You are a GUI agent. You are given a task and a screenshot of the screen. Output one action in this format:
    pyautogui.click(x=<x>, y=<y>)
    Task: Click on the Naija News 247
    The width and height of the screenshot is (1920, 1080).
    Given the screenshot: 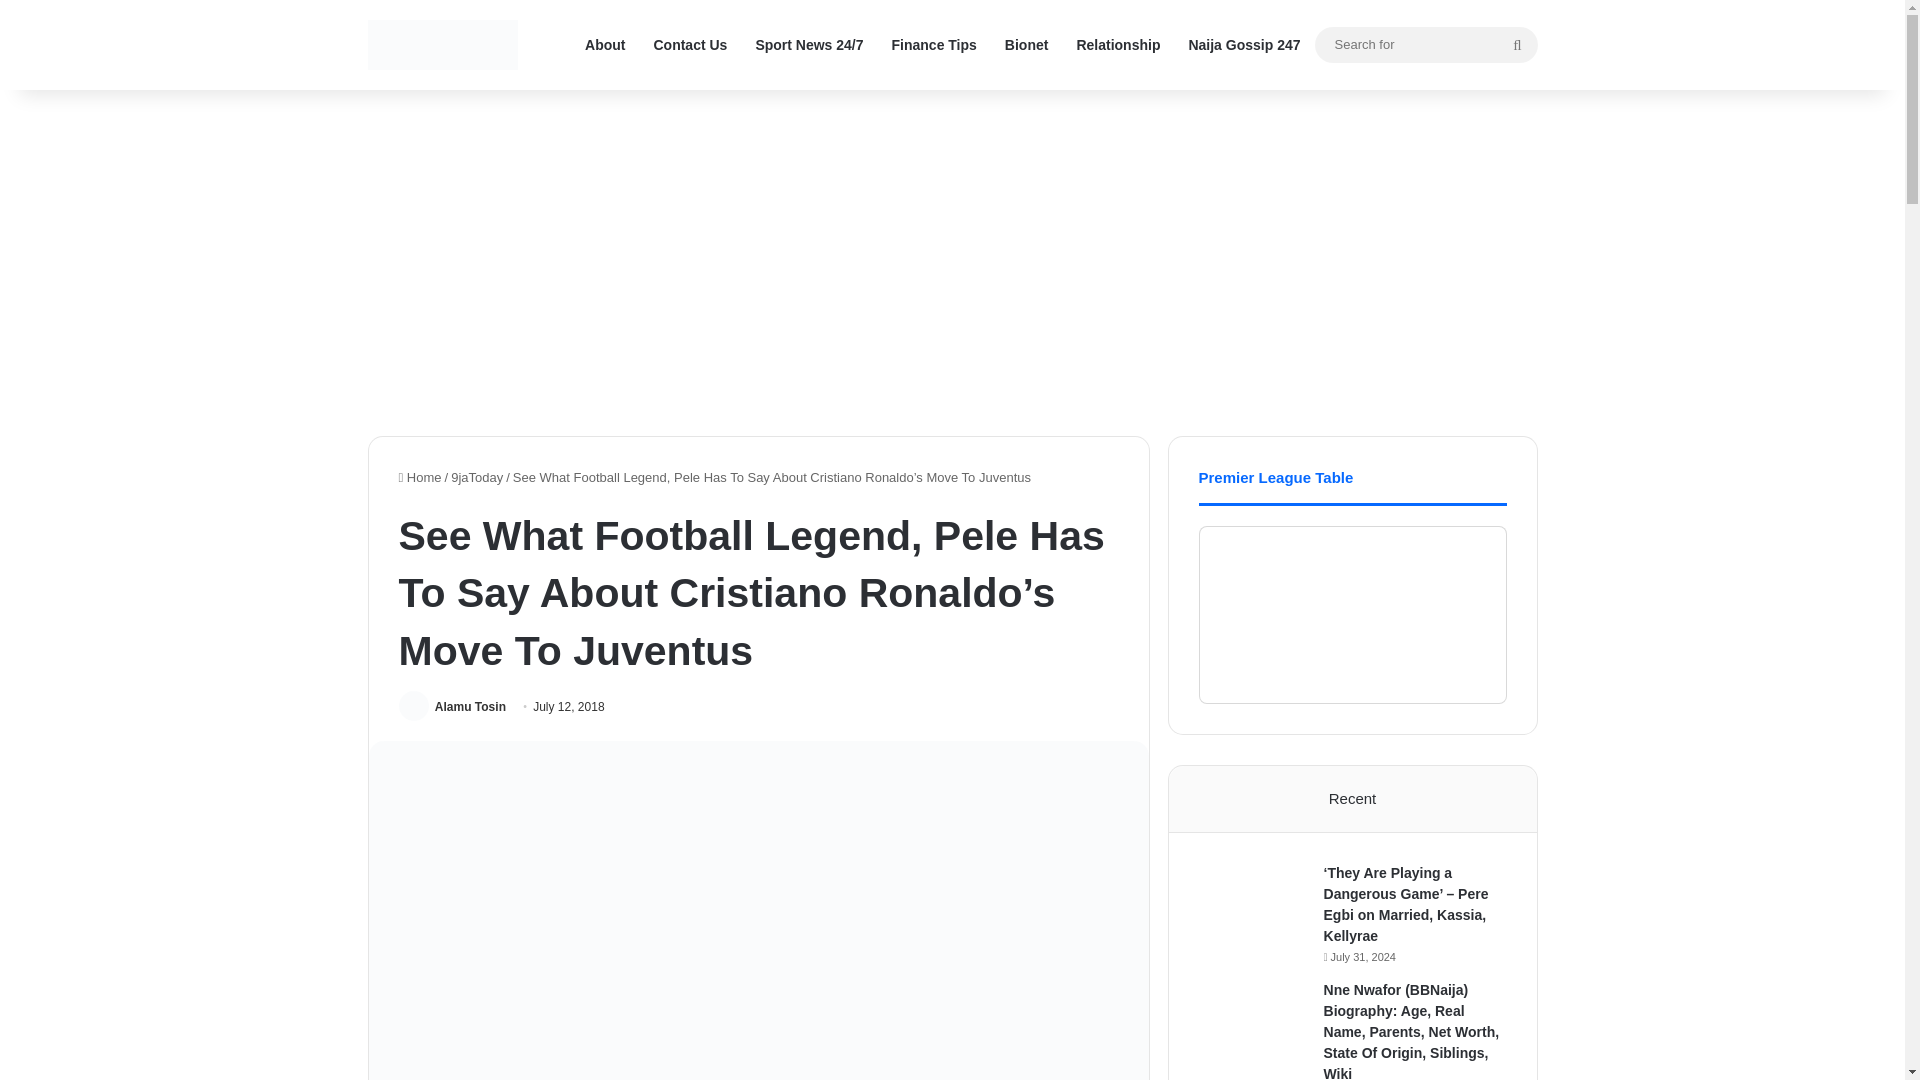 What is the action you would take?
    pyautogui.click(x=443, y=45)
    